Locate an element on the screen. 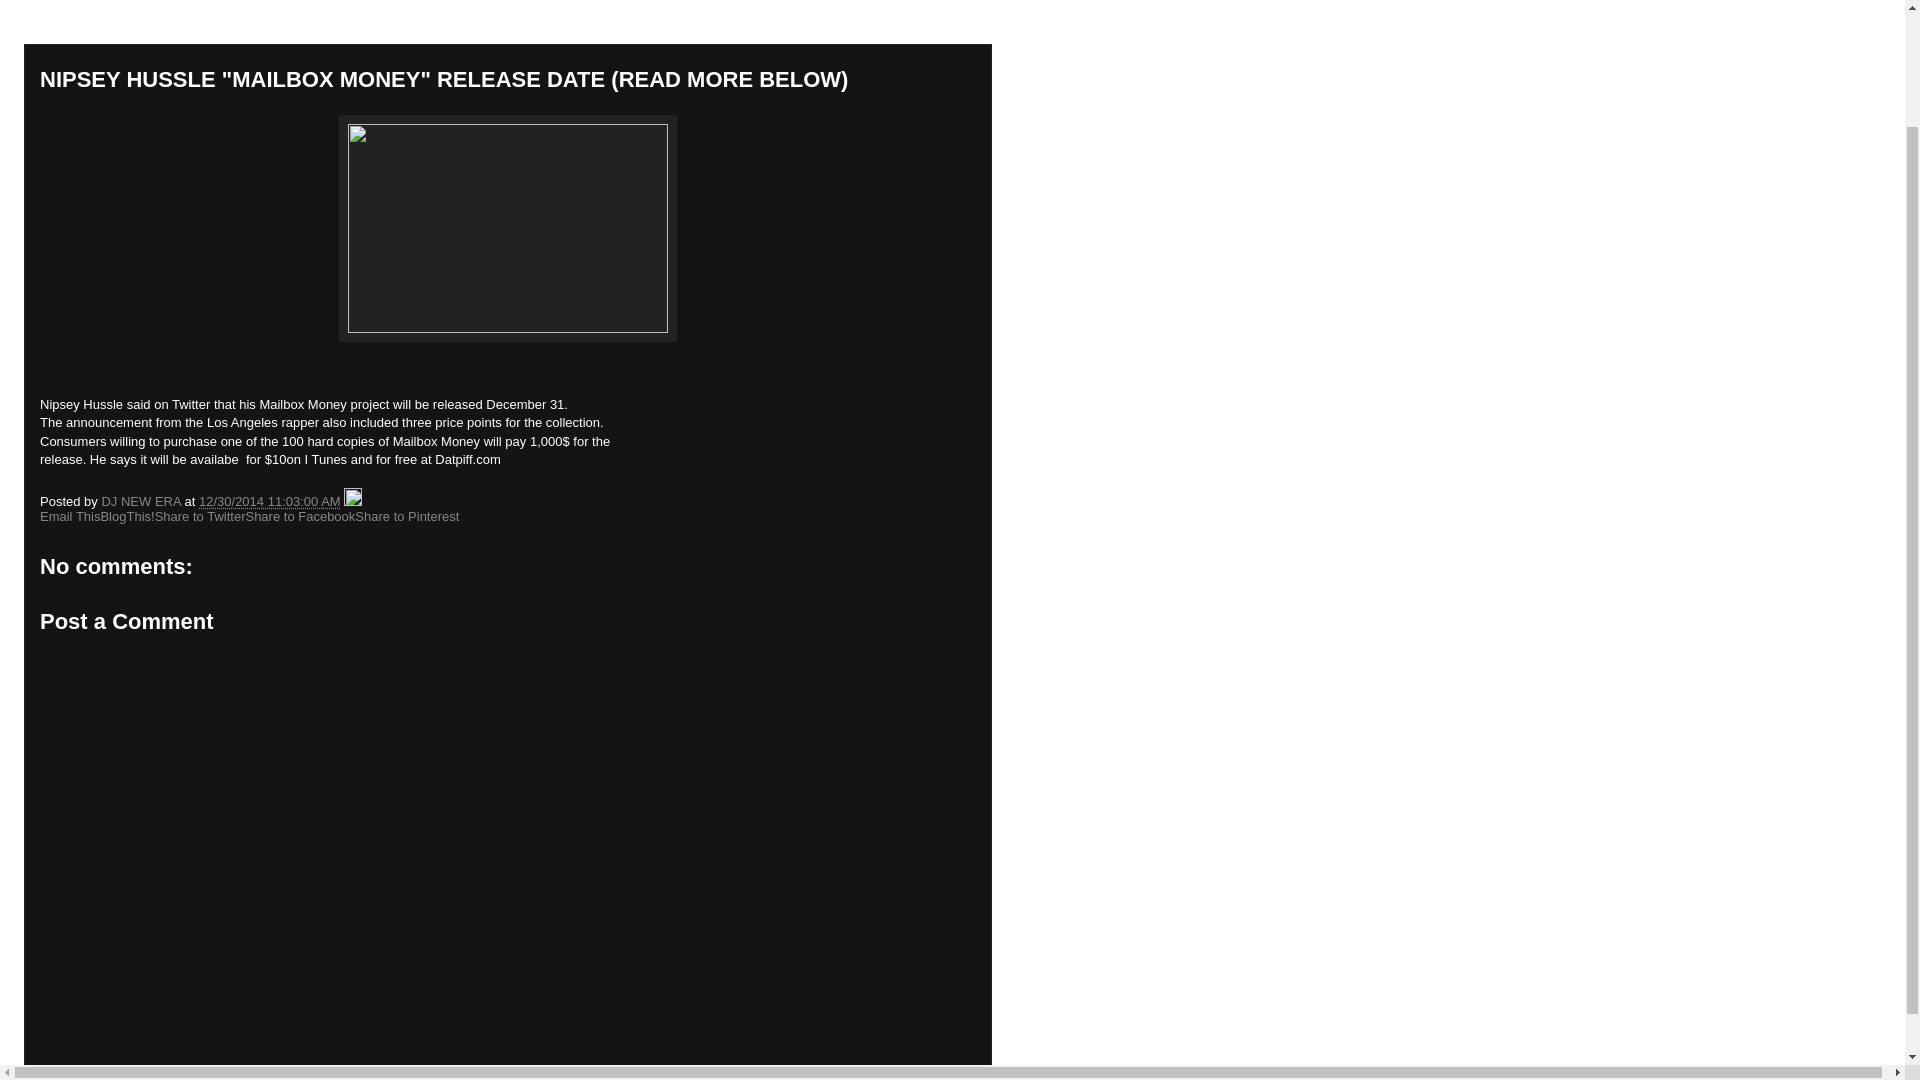  author profile is located at coordinates (142, 500).